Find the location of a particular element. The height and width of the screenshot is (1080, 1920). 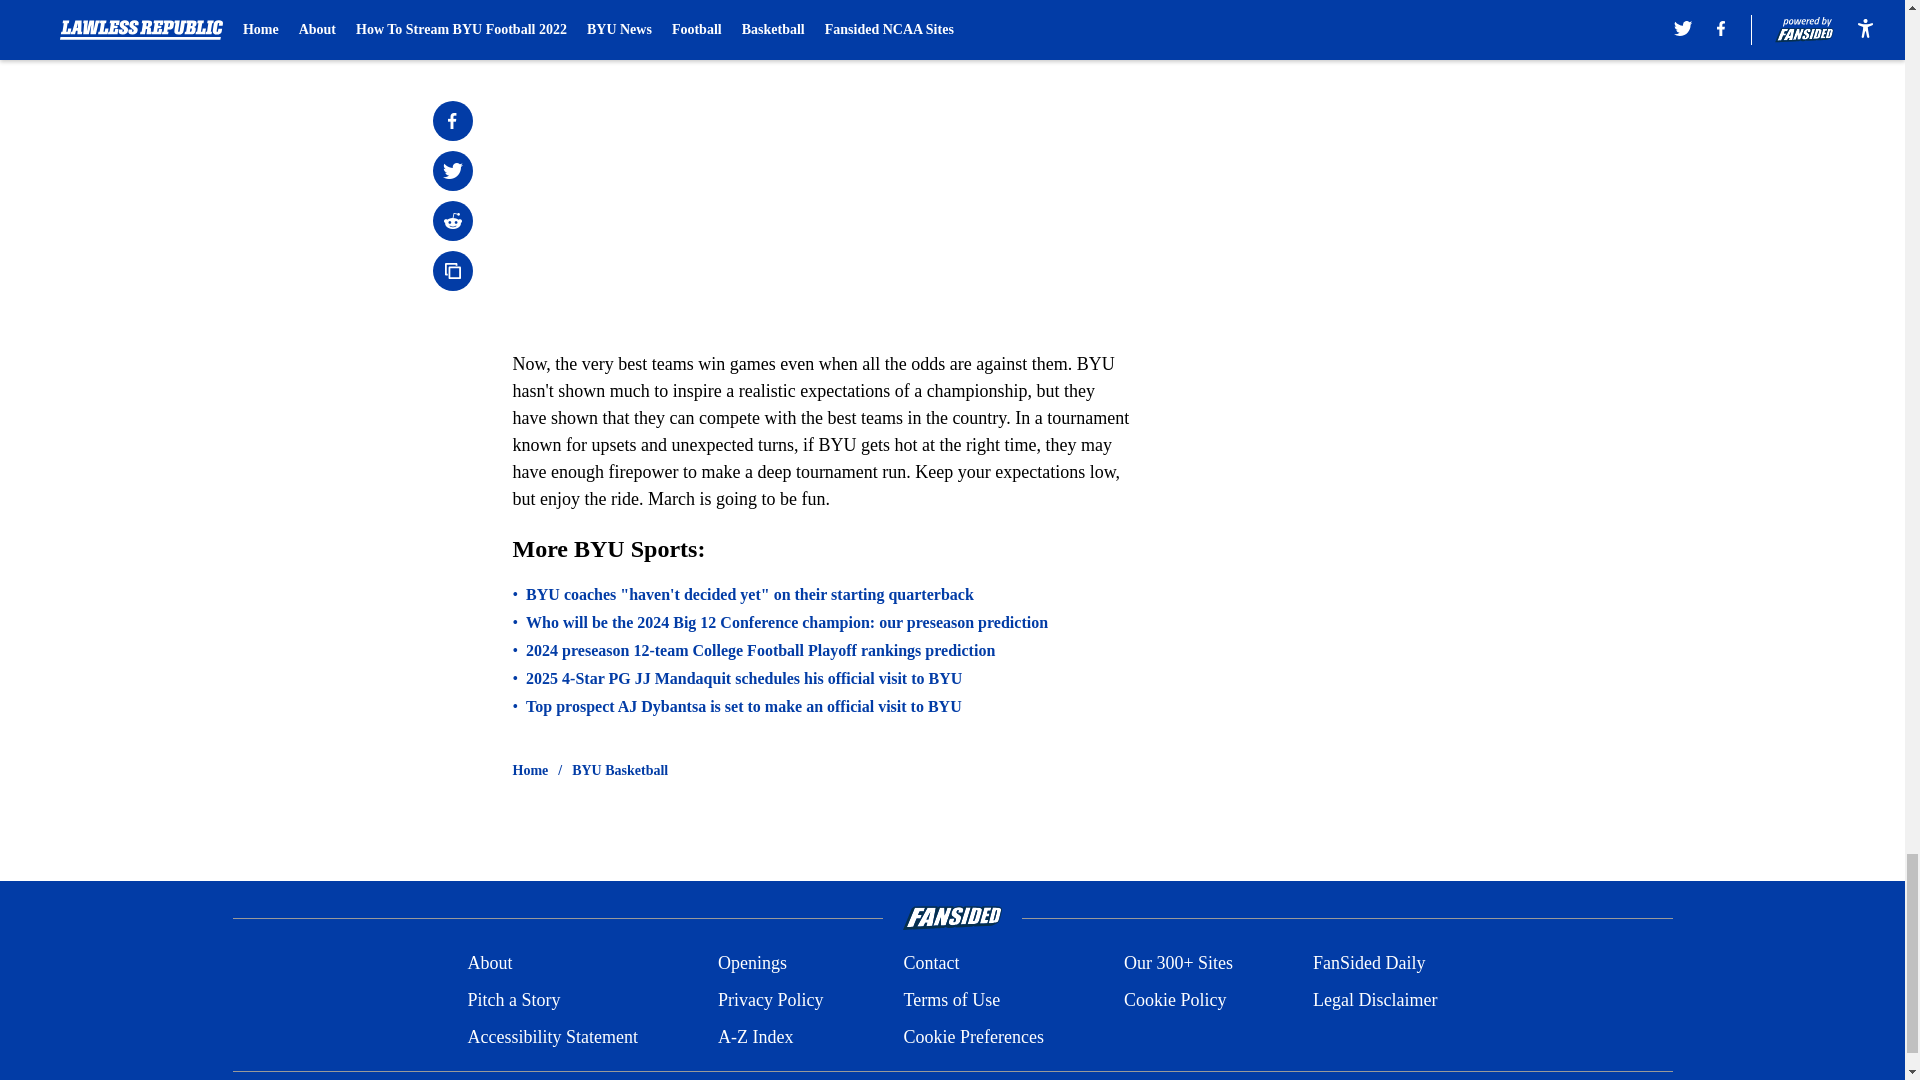

Openings is located at coordinates (752, 964).